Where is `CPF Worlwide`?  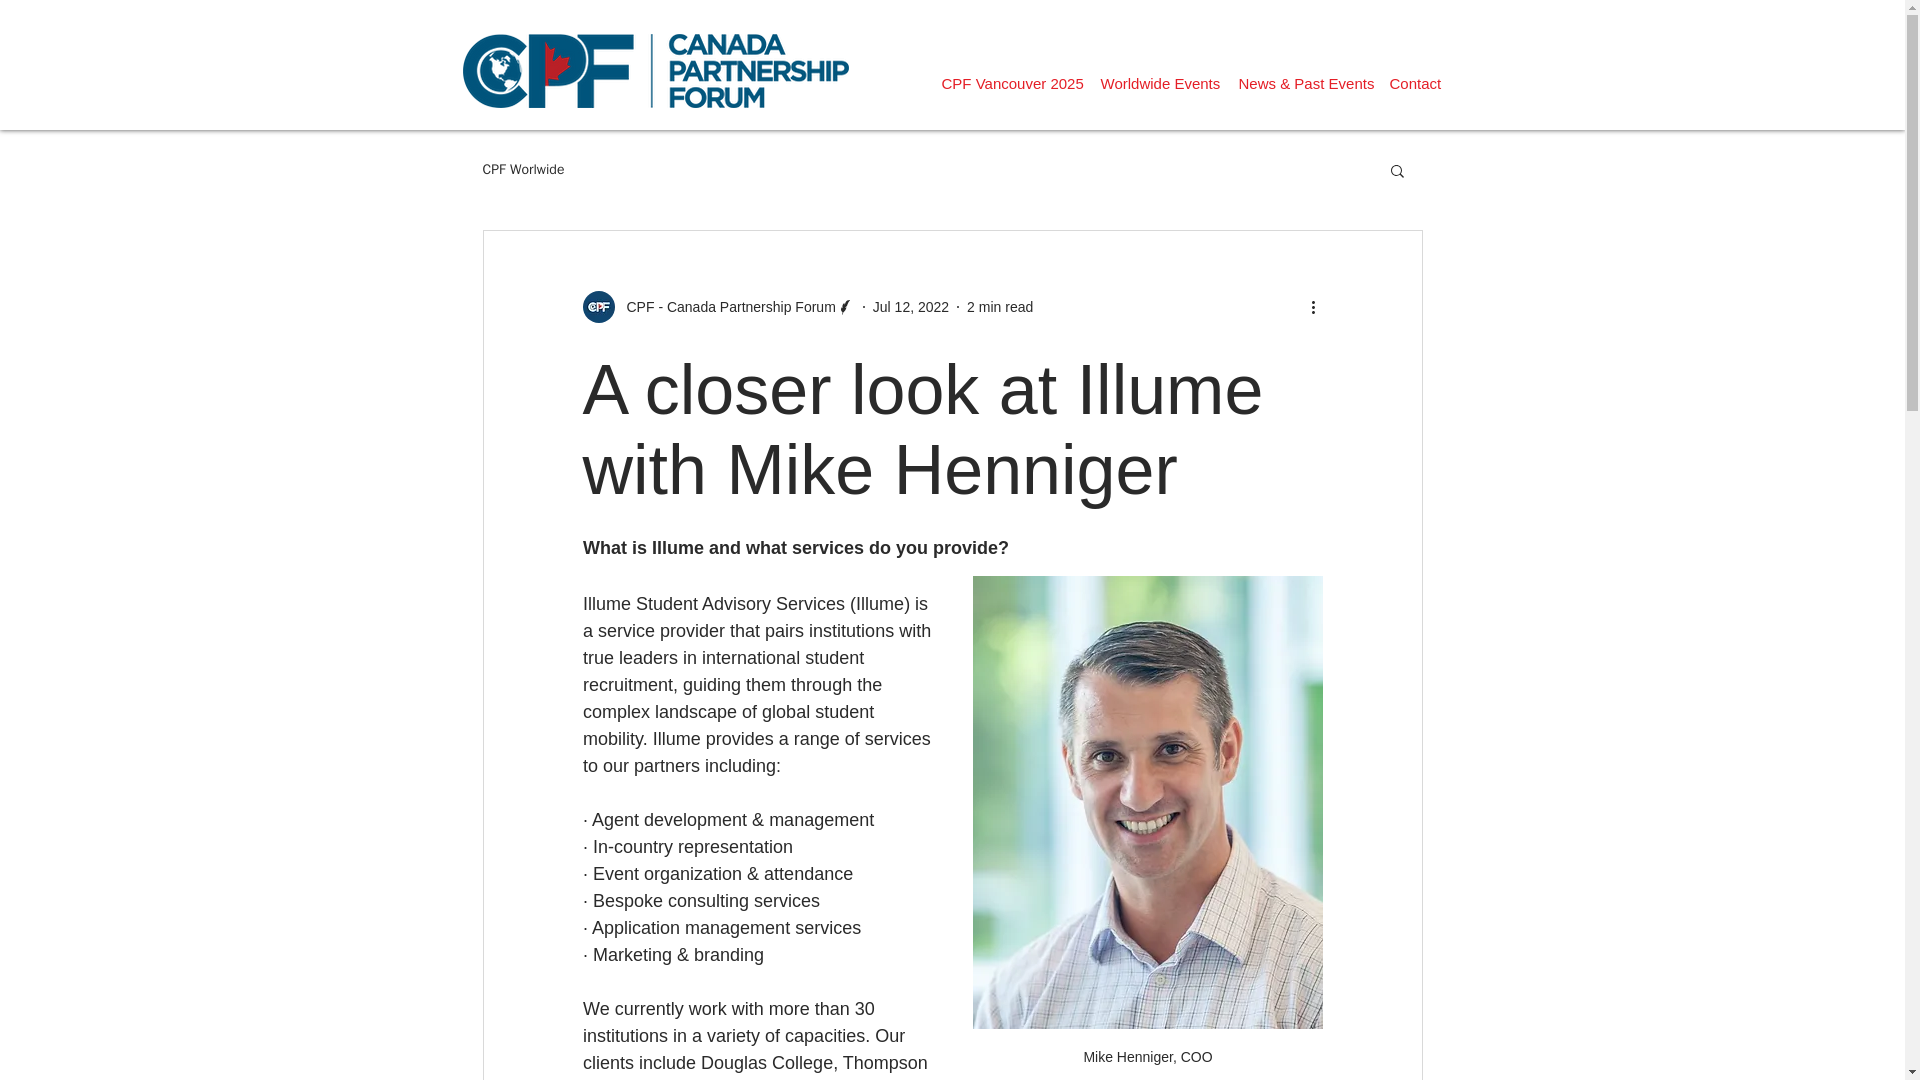
CPF Worlwide is located at coordinates (522, 170).